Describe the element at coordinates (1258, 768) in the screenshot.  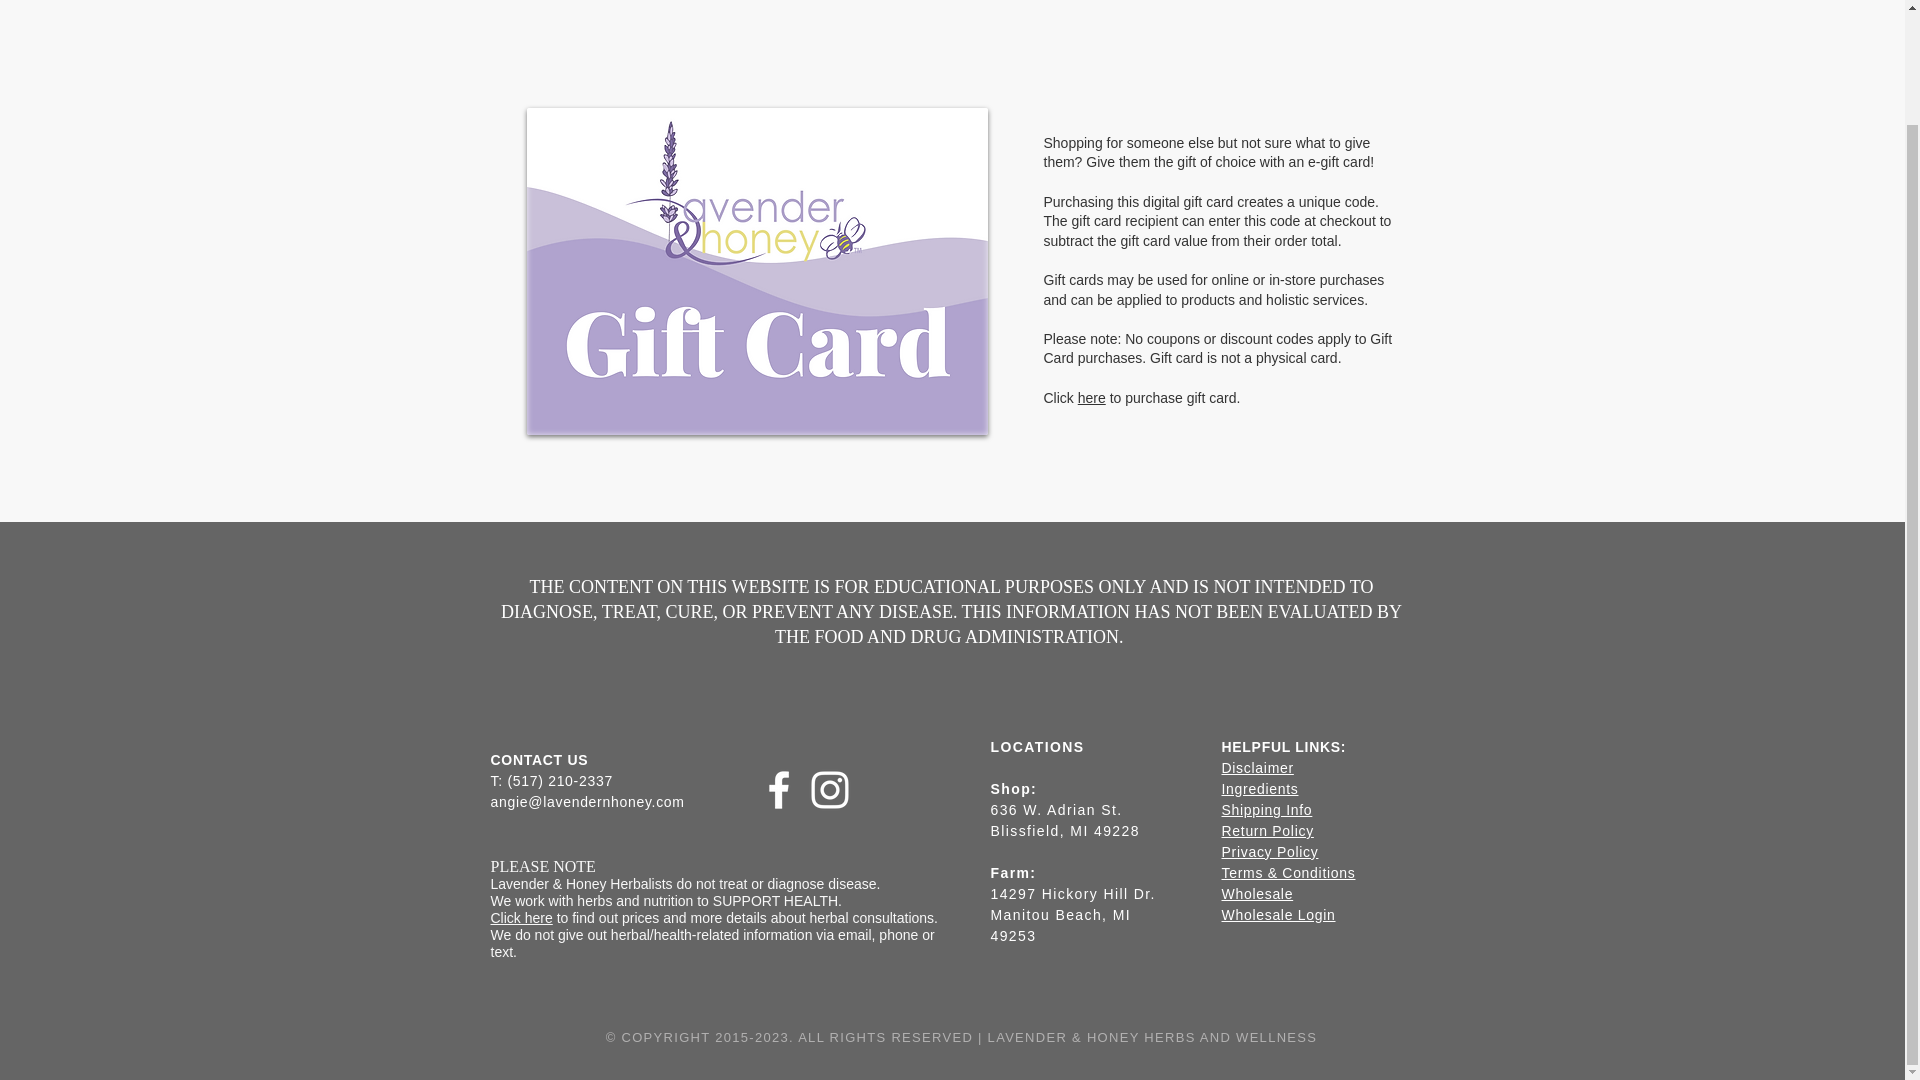
I see `Disclaimer` at that location.